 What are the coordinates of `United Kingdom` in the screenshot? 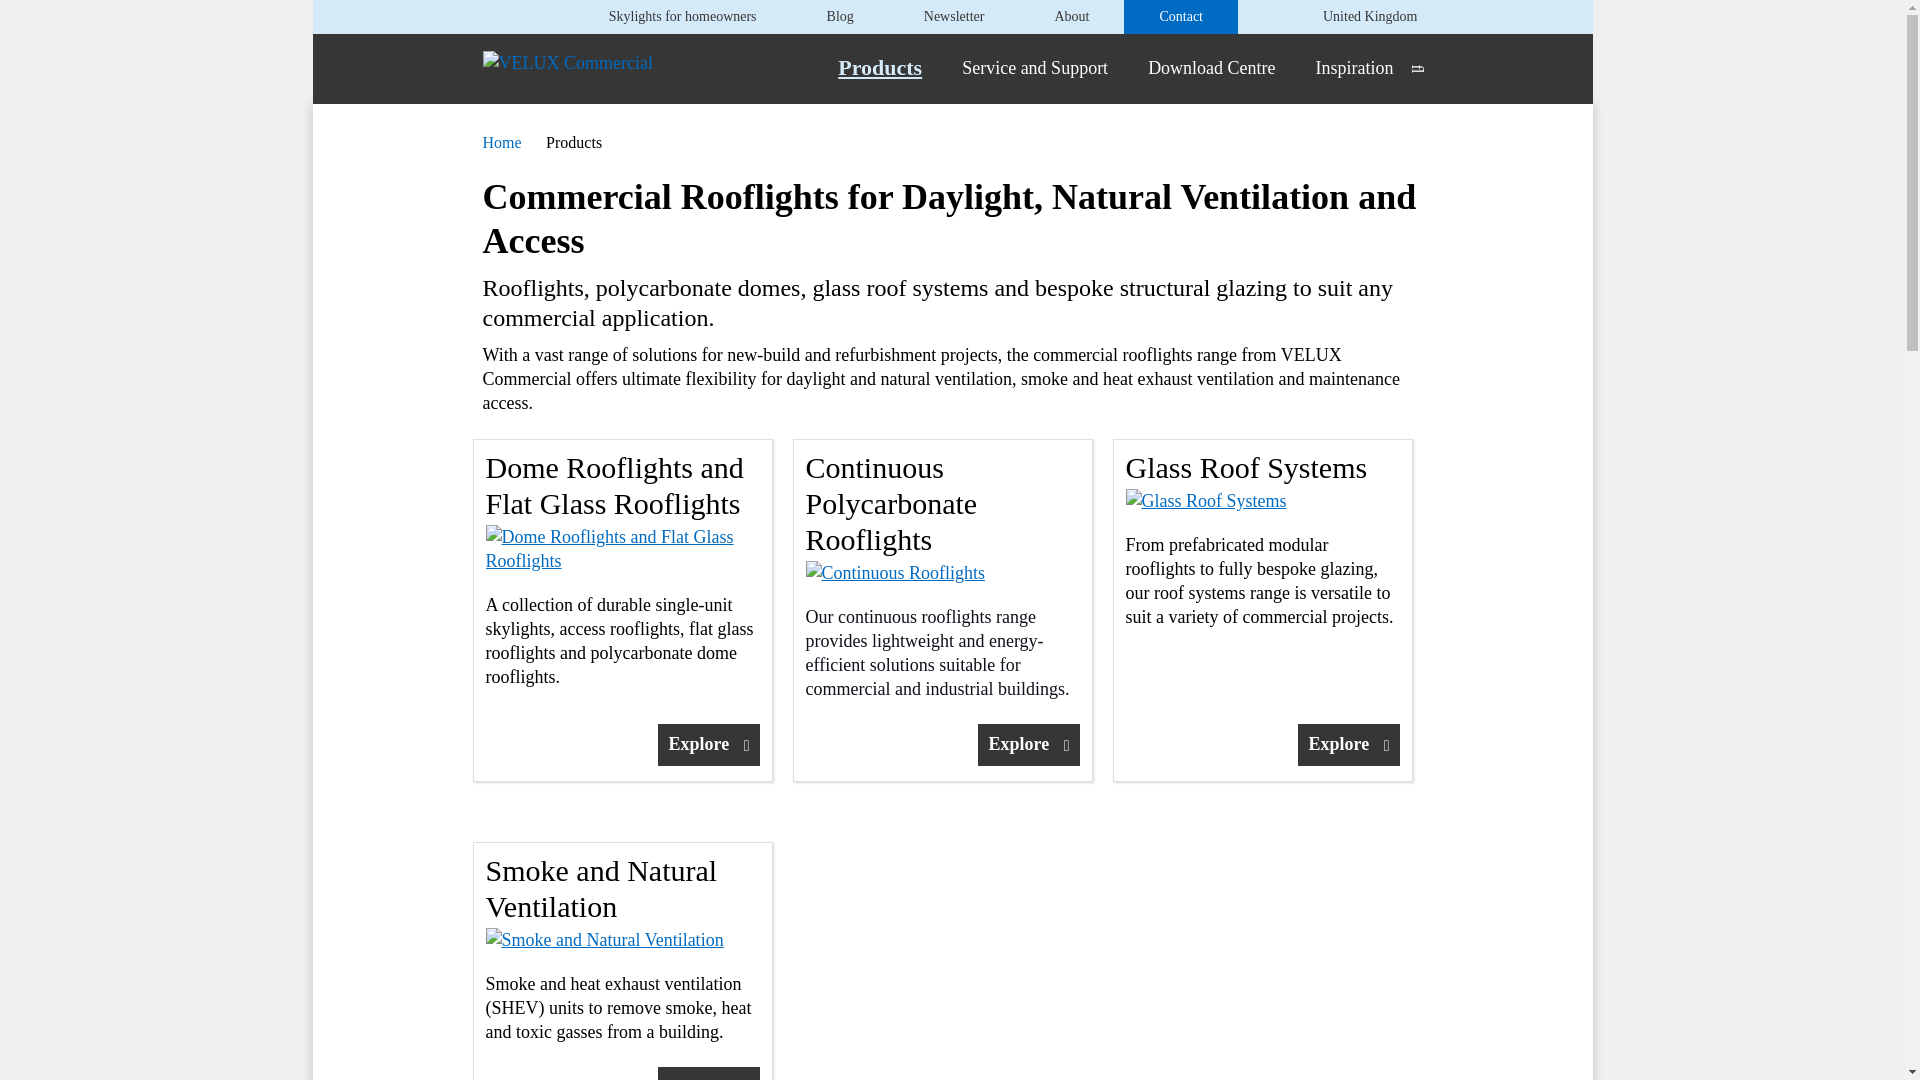 It's located at (1366, 16).